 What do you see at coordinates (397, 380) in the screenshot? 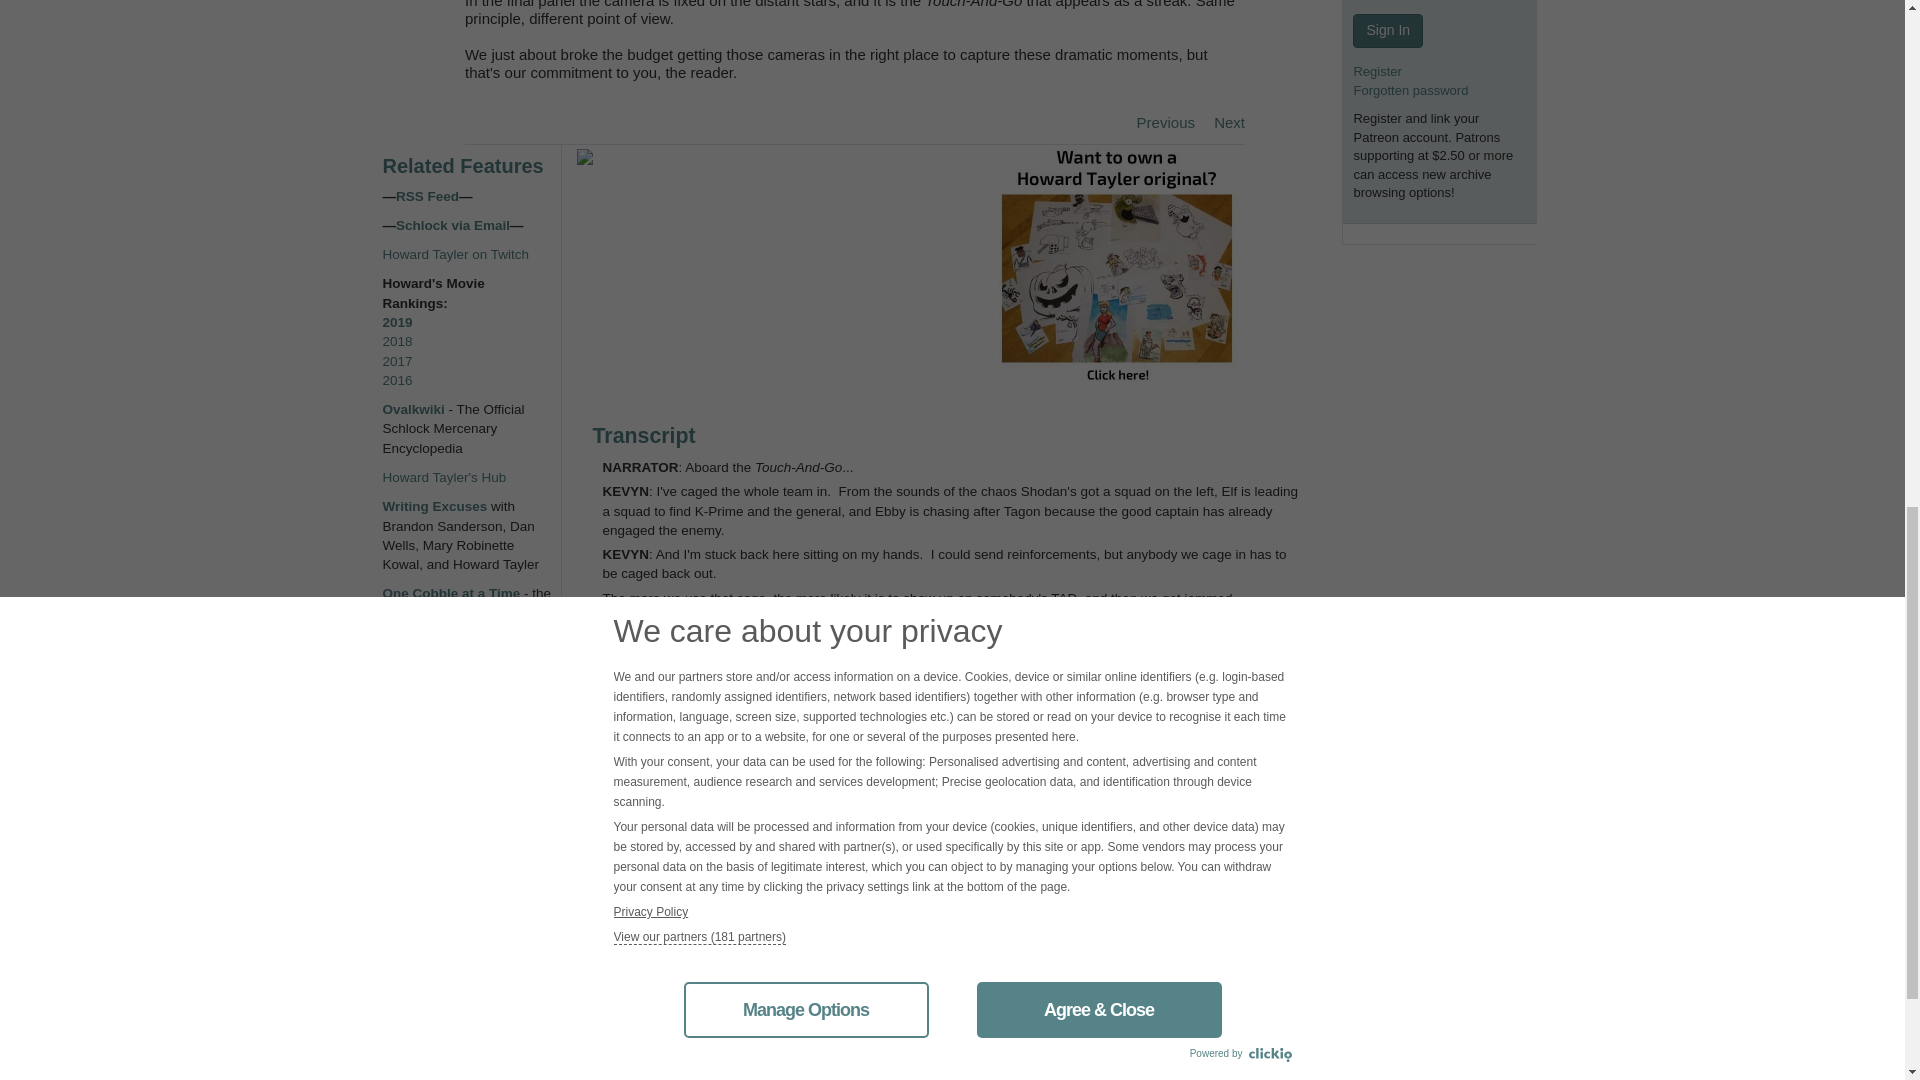
I see `2016` at bounding box center [397, 380].